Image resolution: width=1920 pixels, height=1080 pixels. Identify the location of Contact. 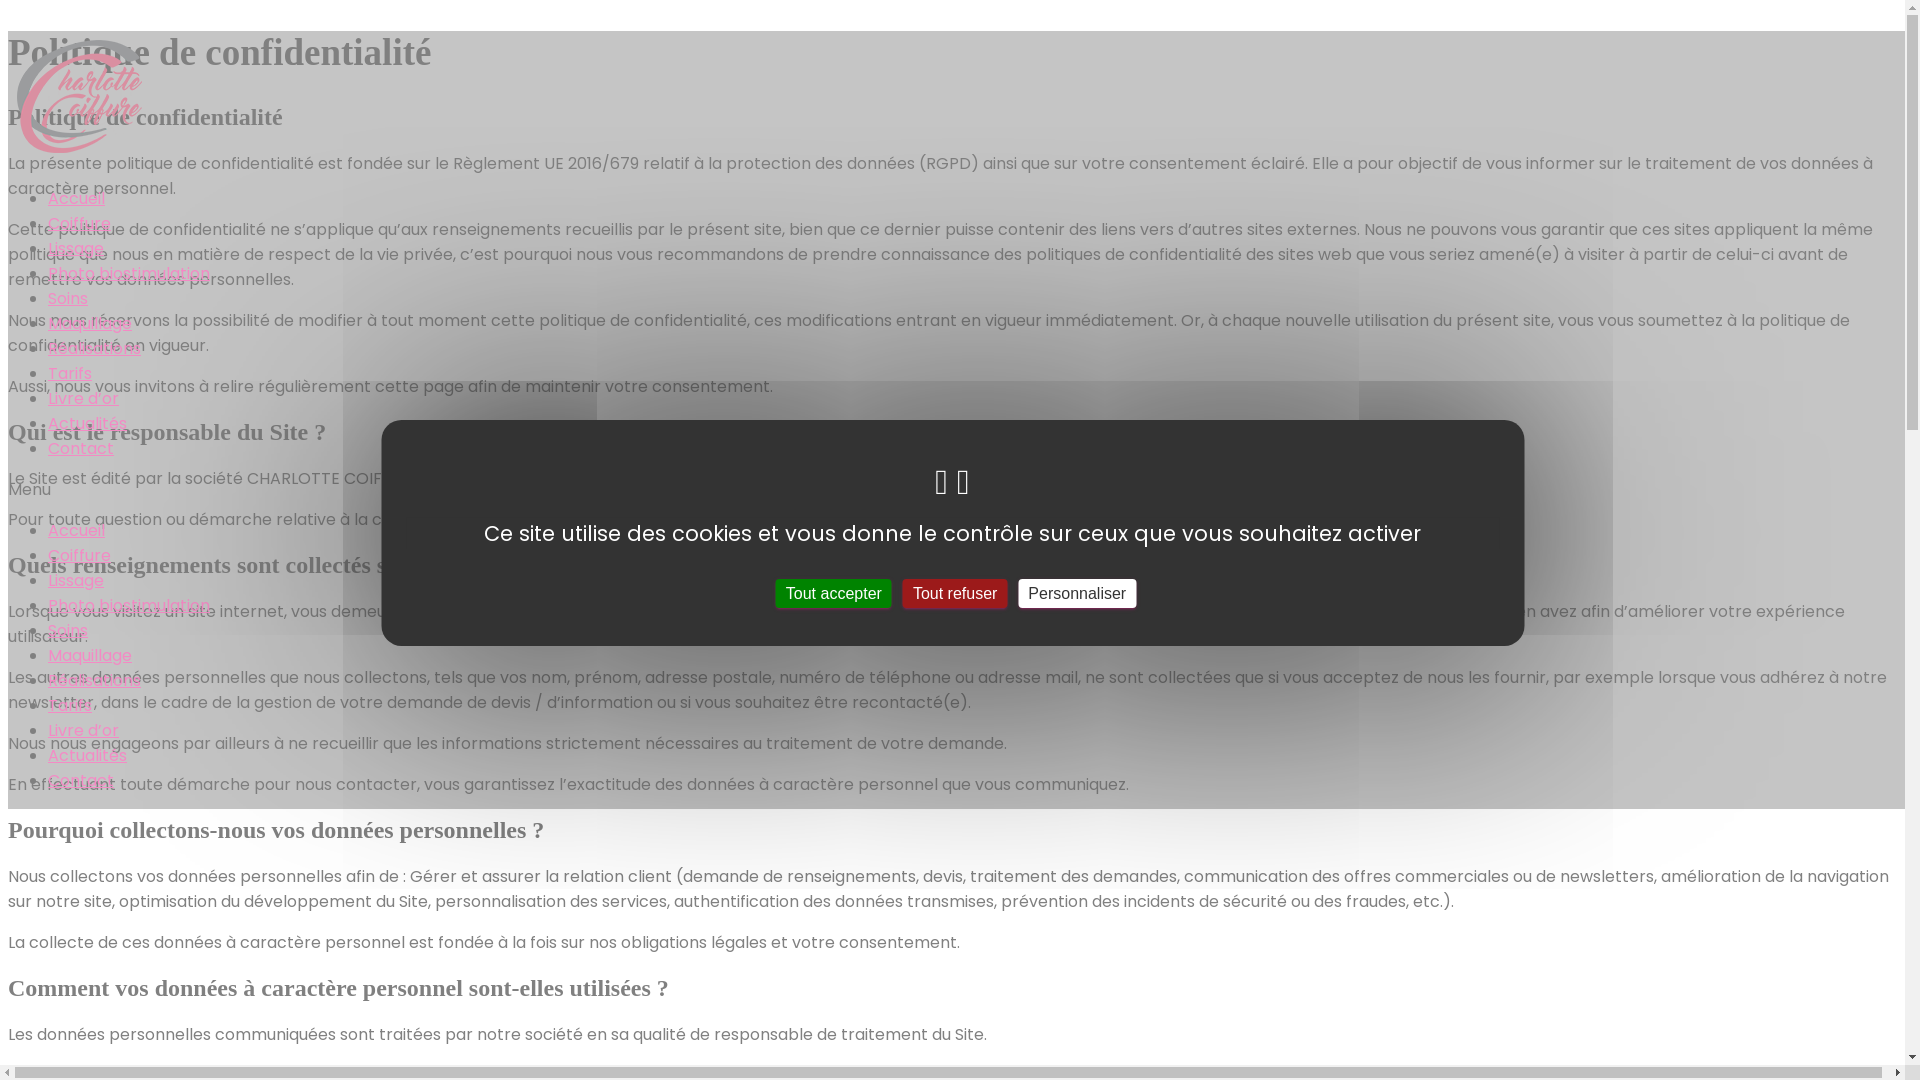
(81, 448).